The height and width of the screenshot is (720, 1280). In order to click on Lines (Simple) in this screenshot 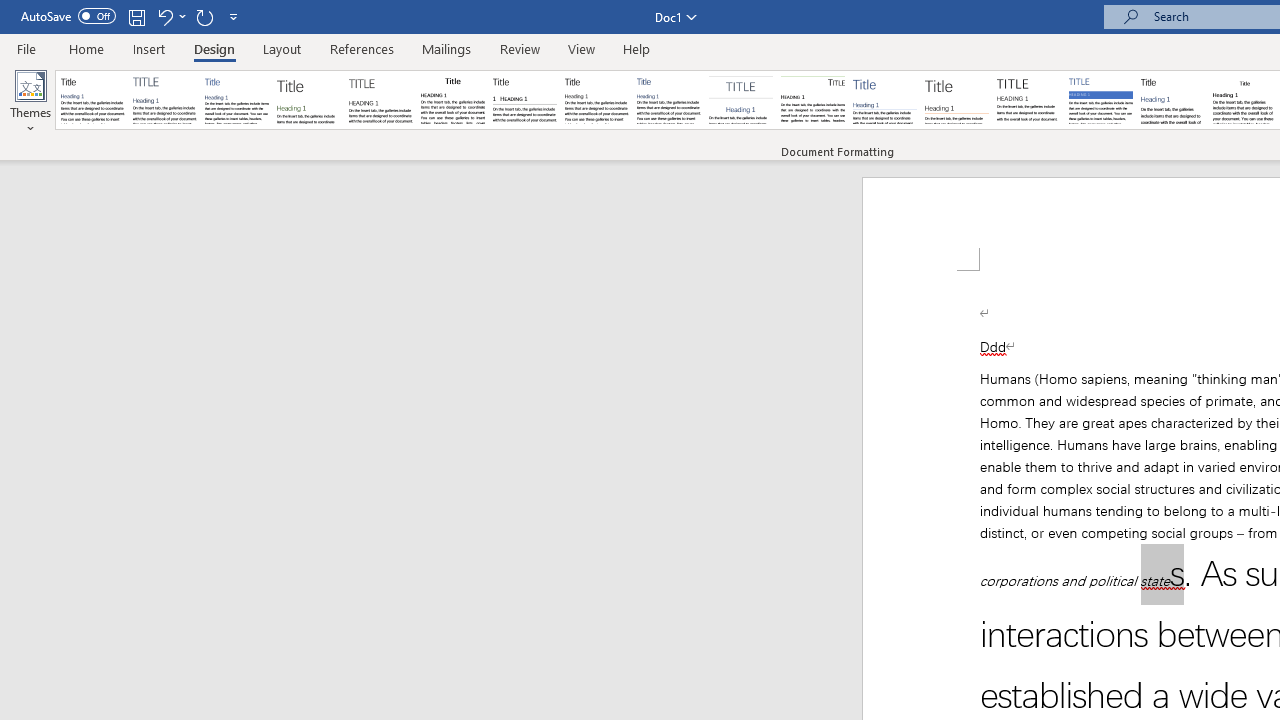, I will do `click(884, 100)`.